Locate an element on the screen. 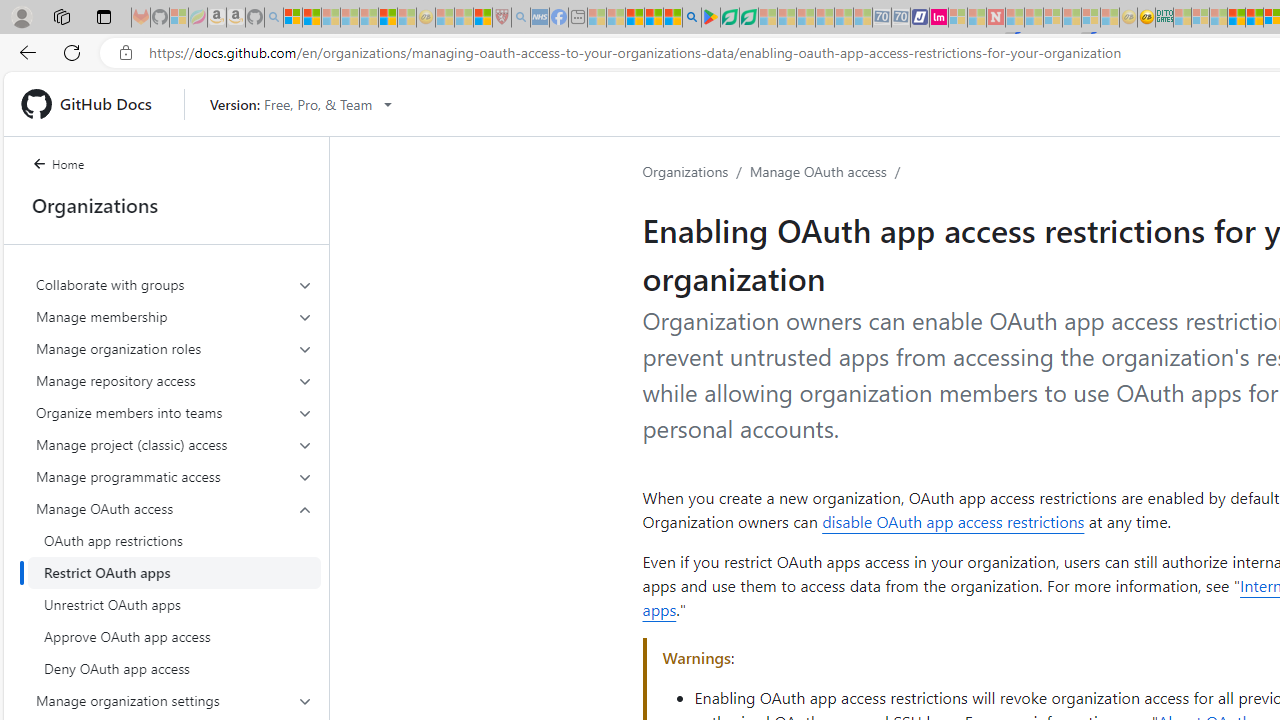 The image size is (1280, 720). The Weather Channel - MSN - Sleeping is located at coordinates (331, 18).